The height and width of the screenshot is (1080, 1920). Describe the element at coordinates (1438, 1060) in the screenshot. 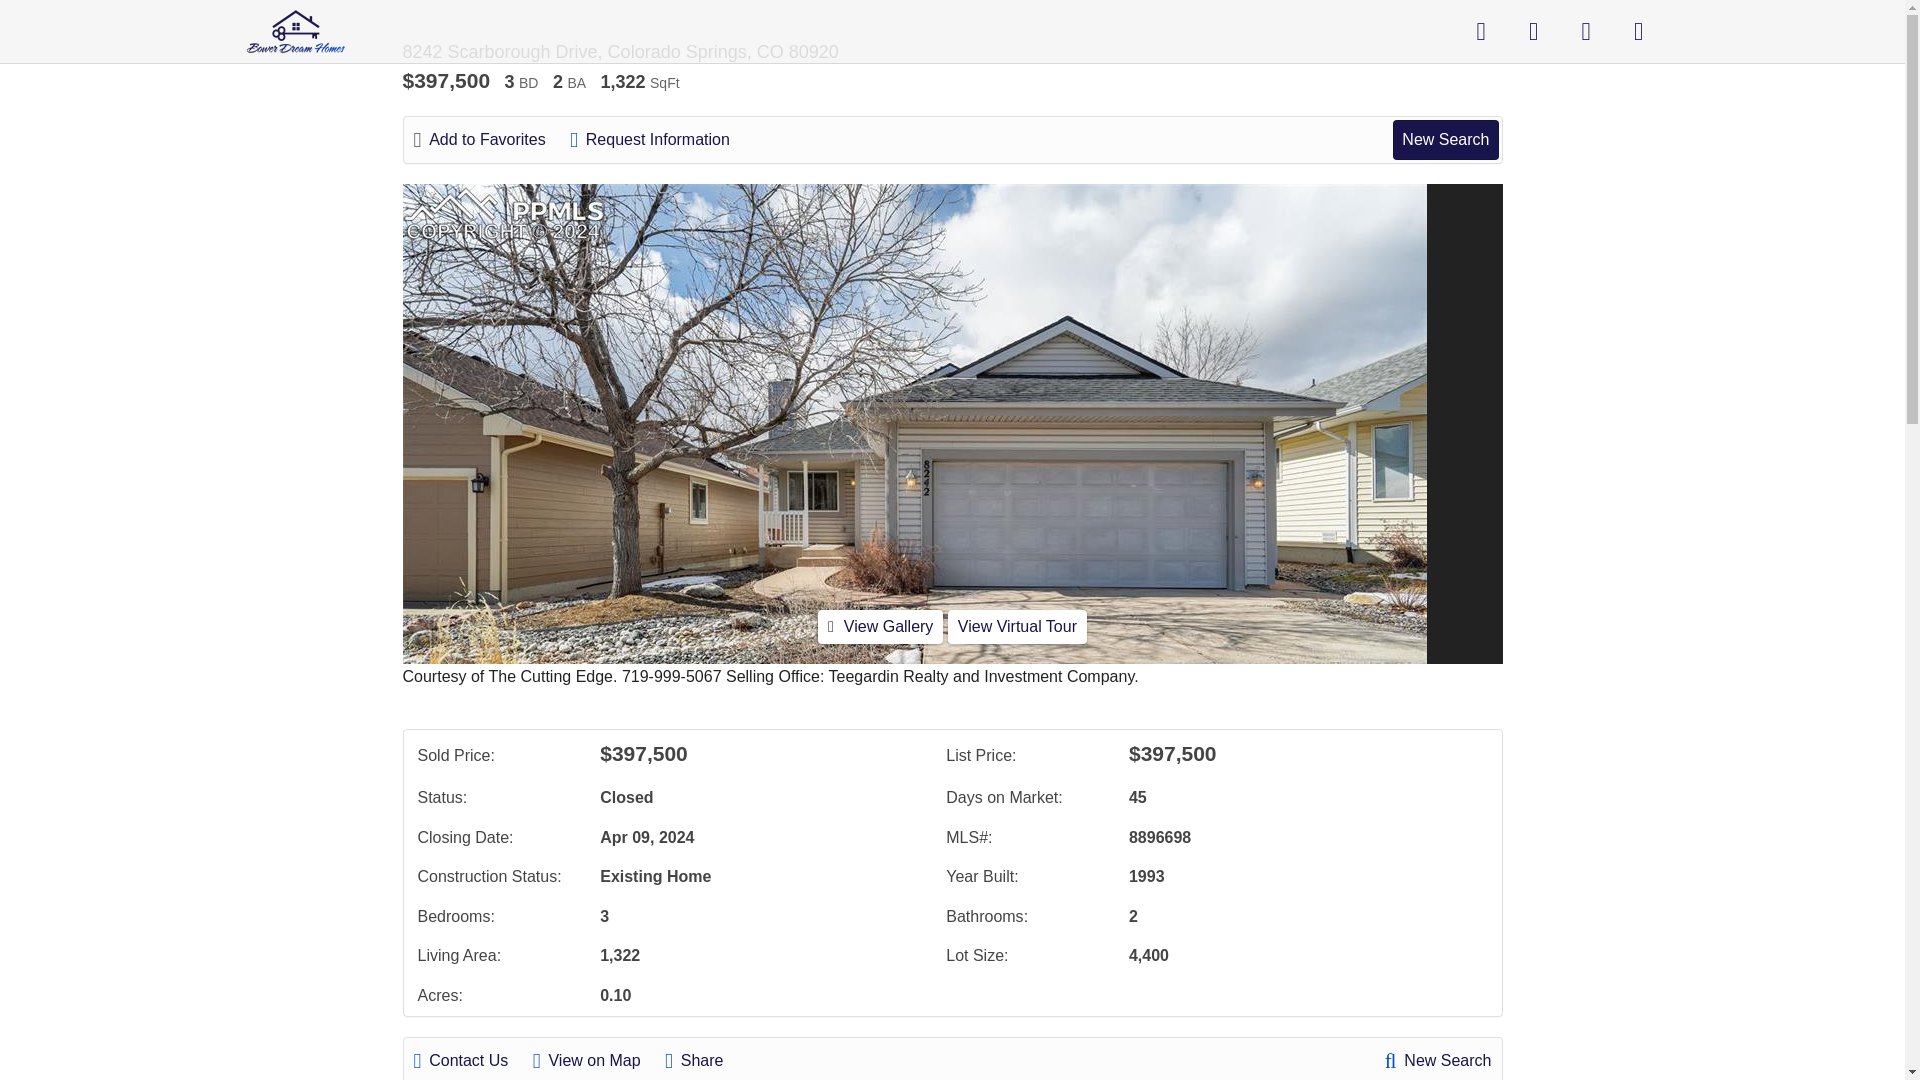

I see `New Search` at that location.